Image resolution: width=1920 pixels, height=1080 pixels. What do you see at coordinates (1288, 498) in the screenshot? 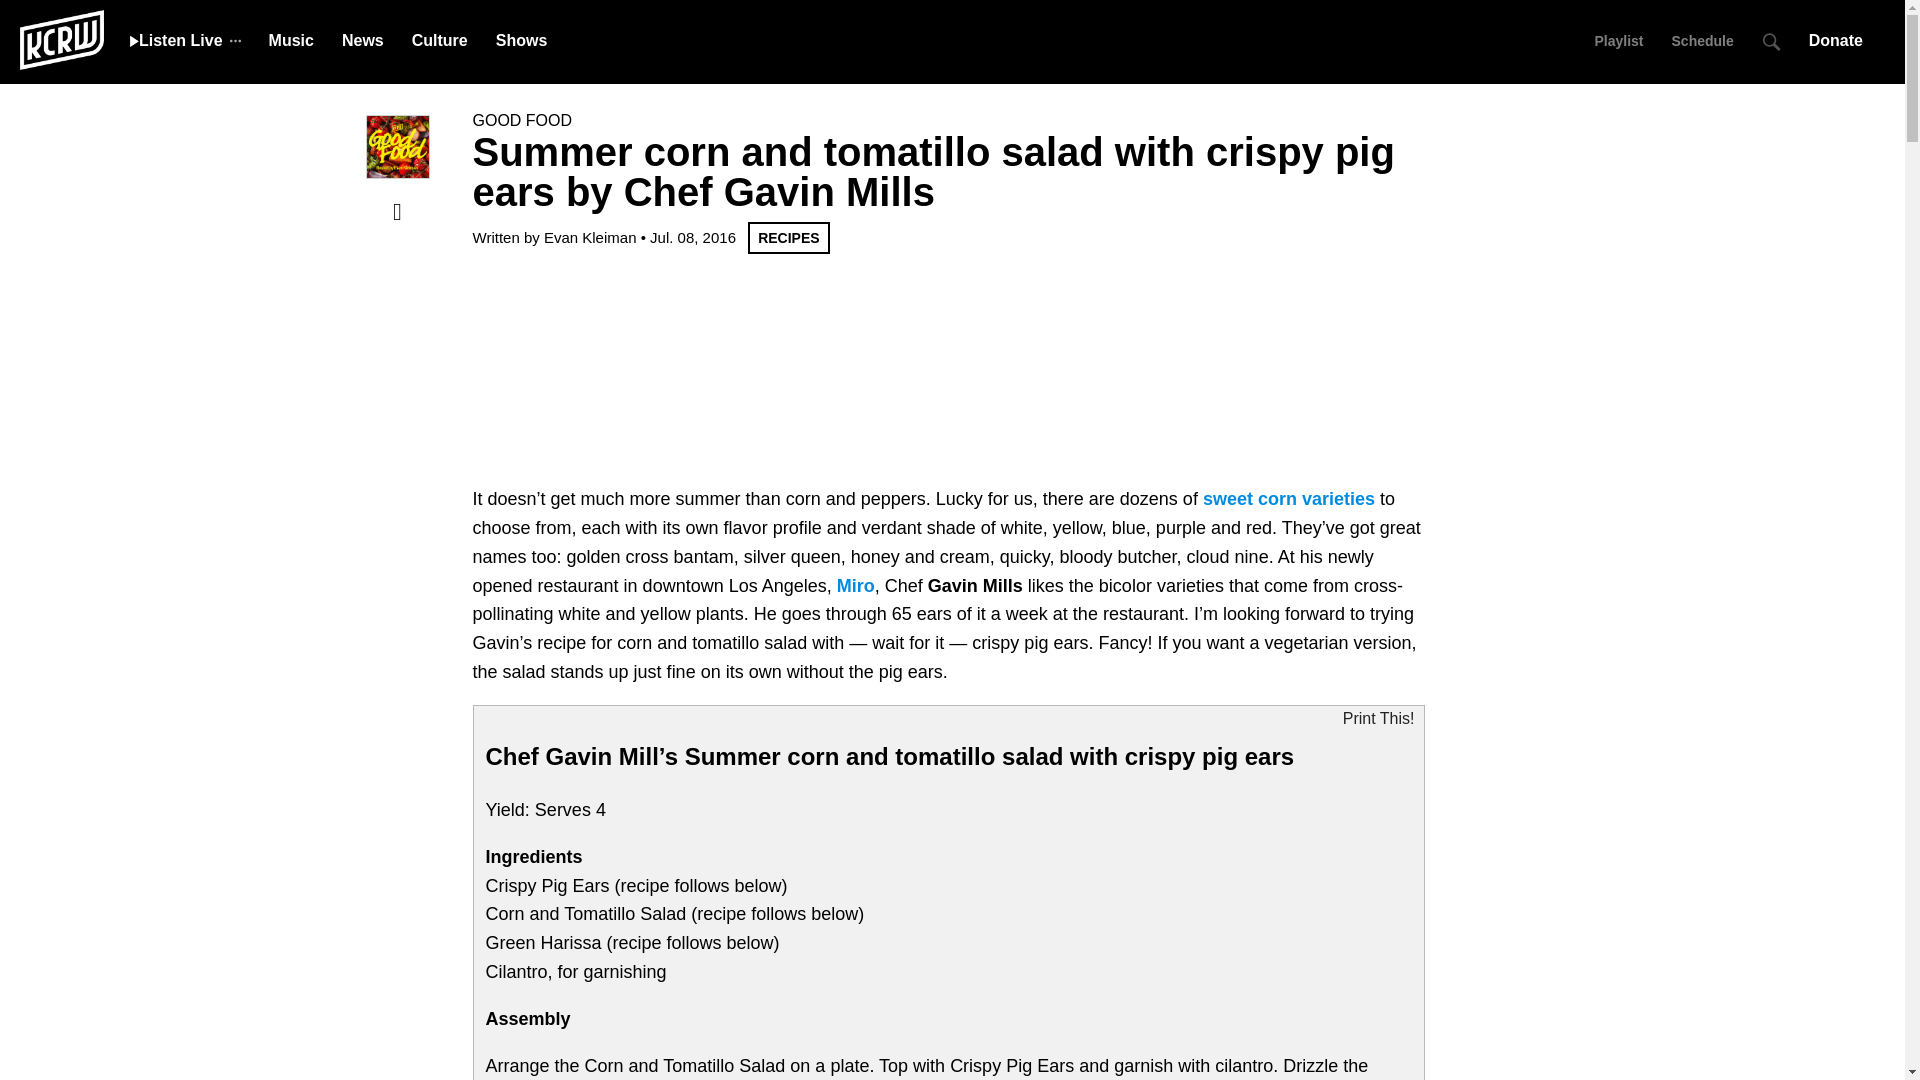
I see `sweet corn varieties` at bounding box center [1288, 498].